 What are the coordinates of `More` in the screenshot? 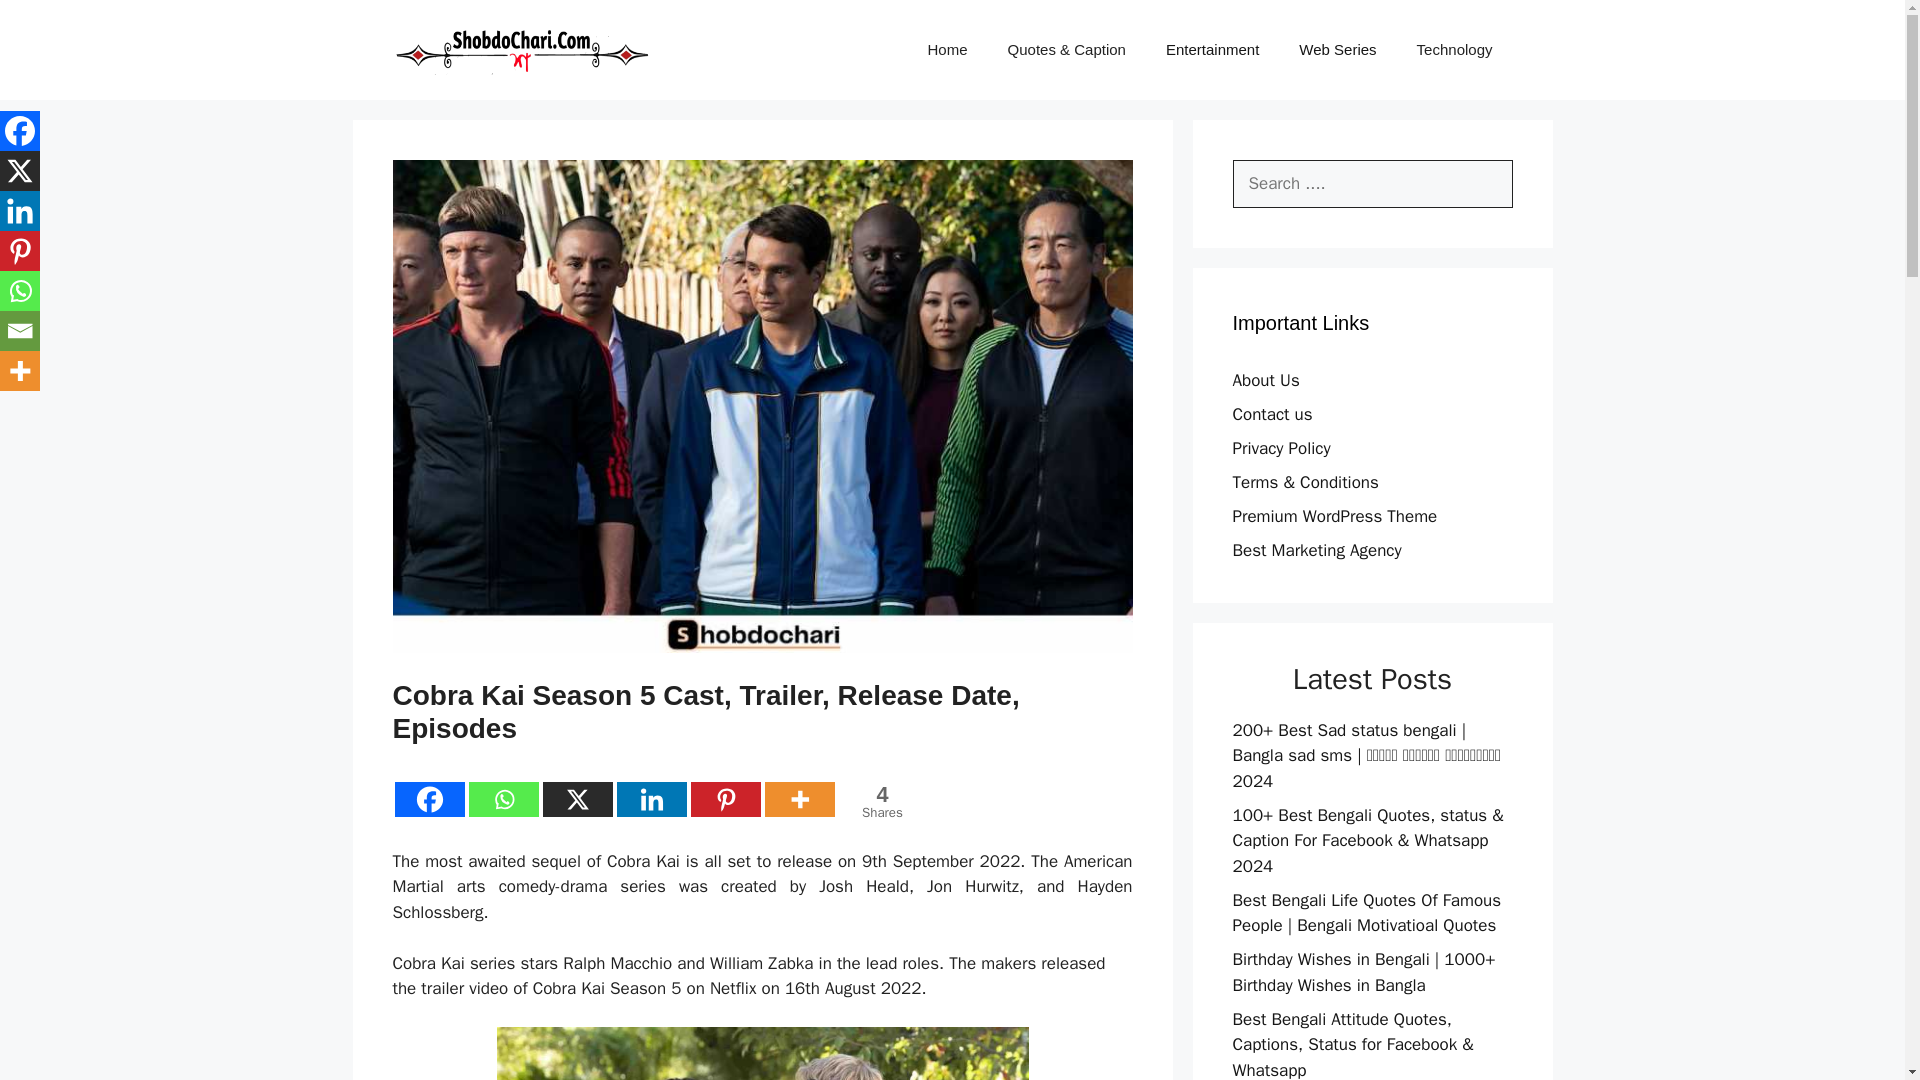 It's located at (502, 798).